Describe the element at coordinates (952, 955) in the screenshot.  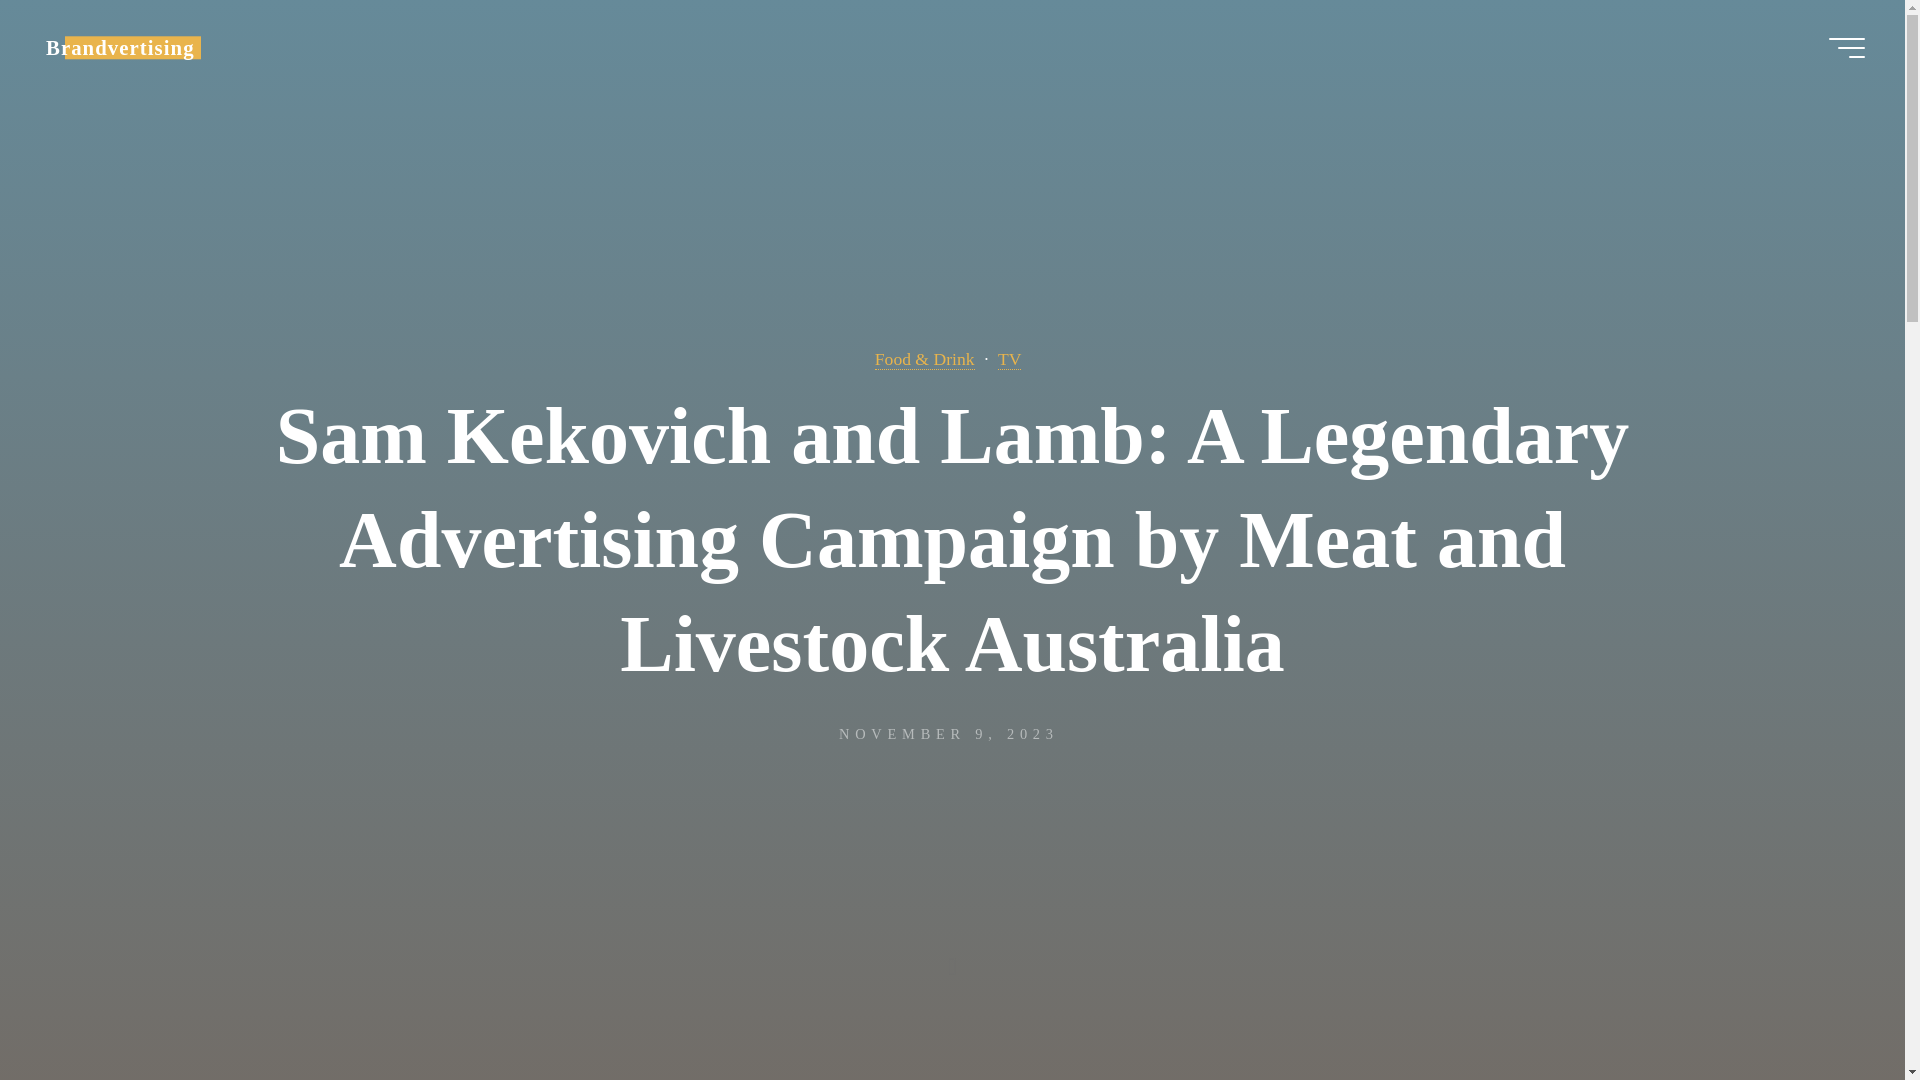
I see `Read more` at that location.